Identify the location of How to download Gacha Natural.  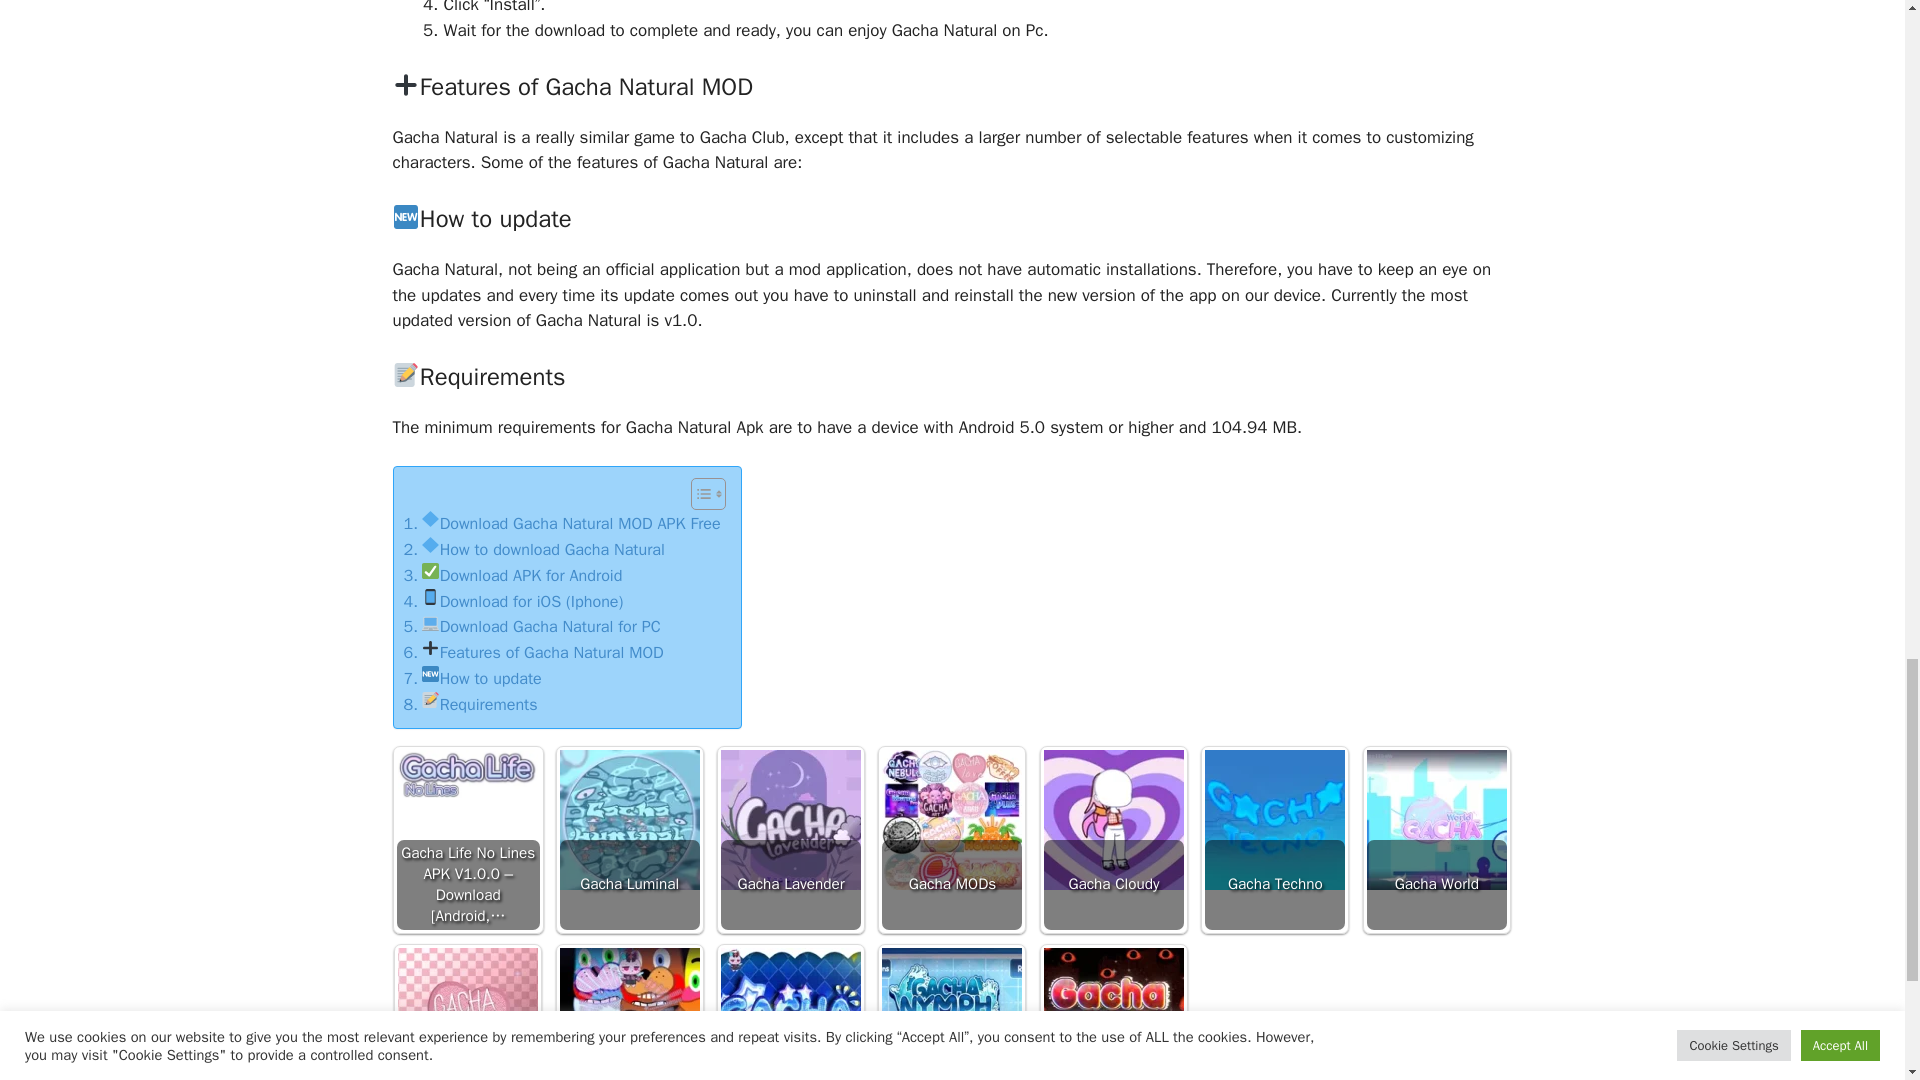
(534, 549).